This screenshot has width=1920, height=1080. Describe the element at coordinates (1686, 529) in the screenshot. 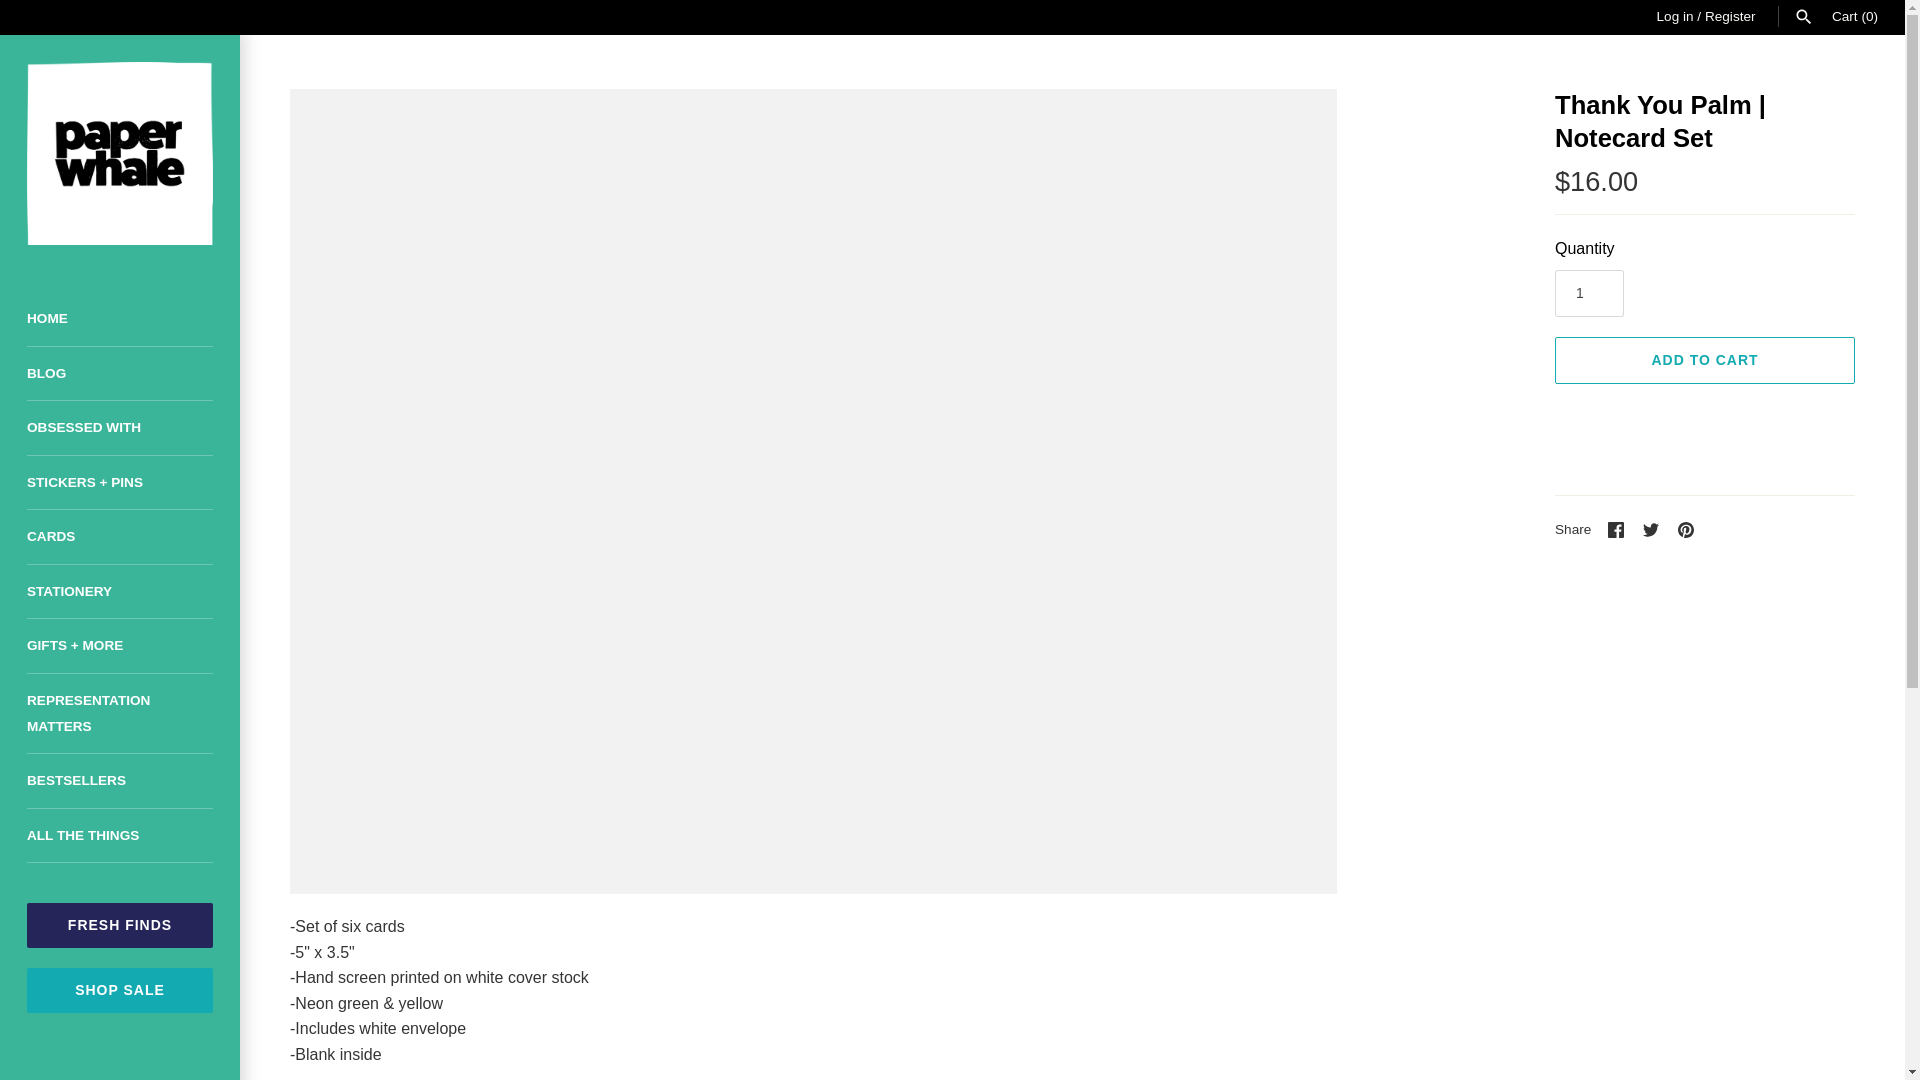

I see `Pinterest` at that location.